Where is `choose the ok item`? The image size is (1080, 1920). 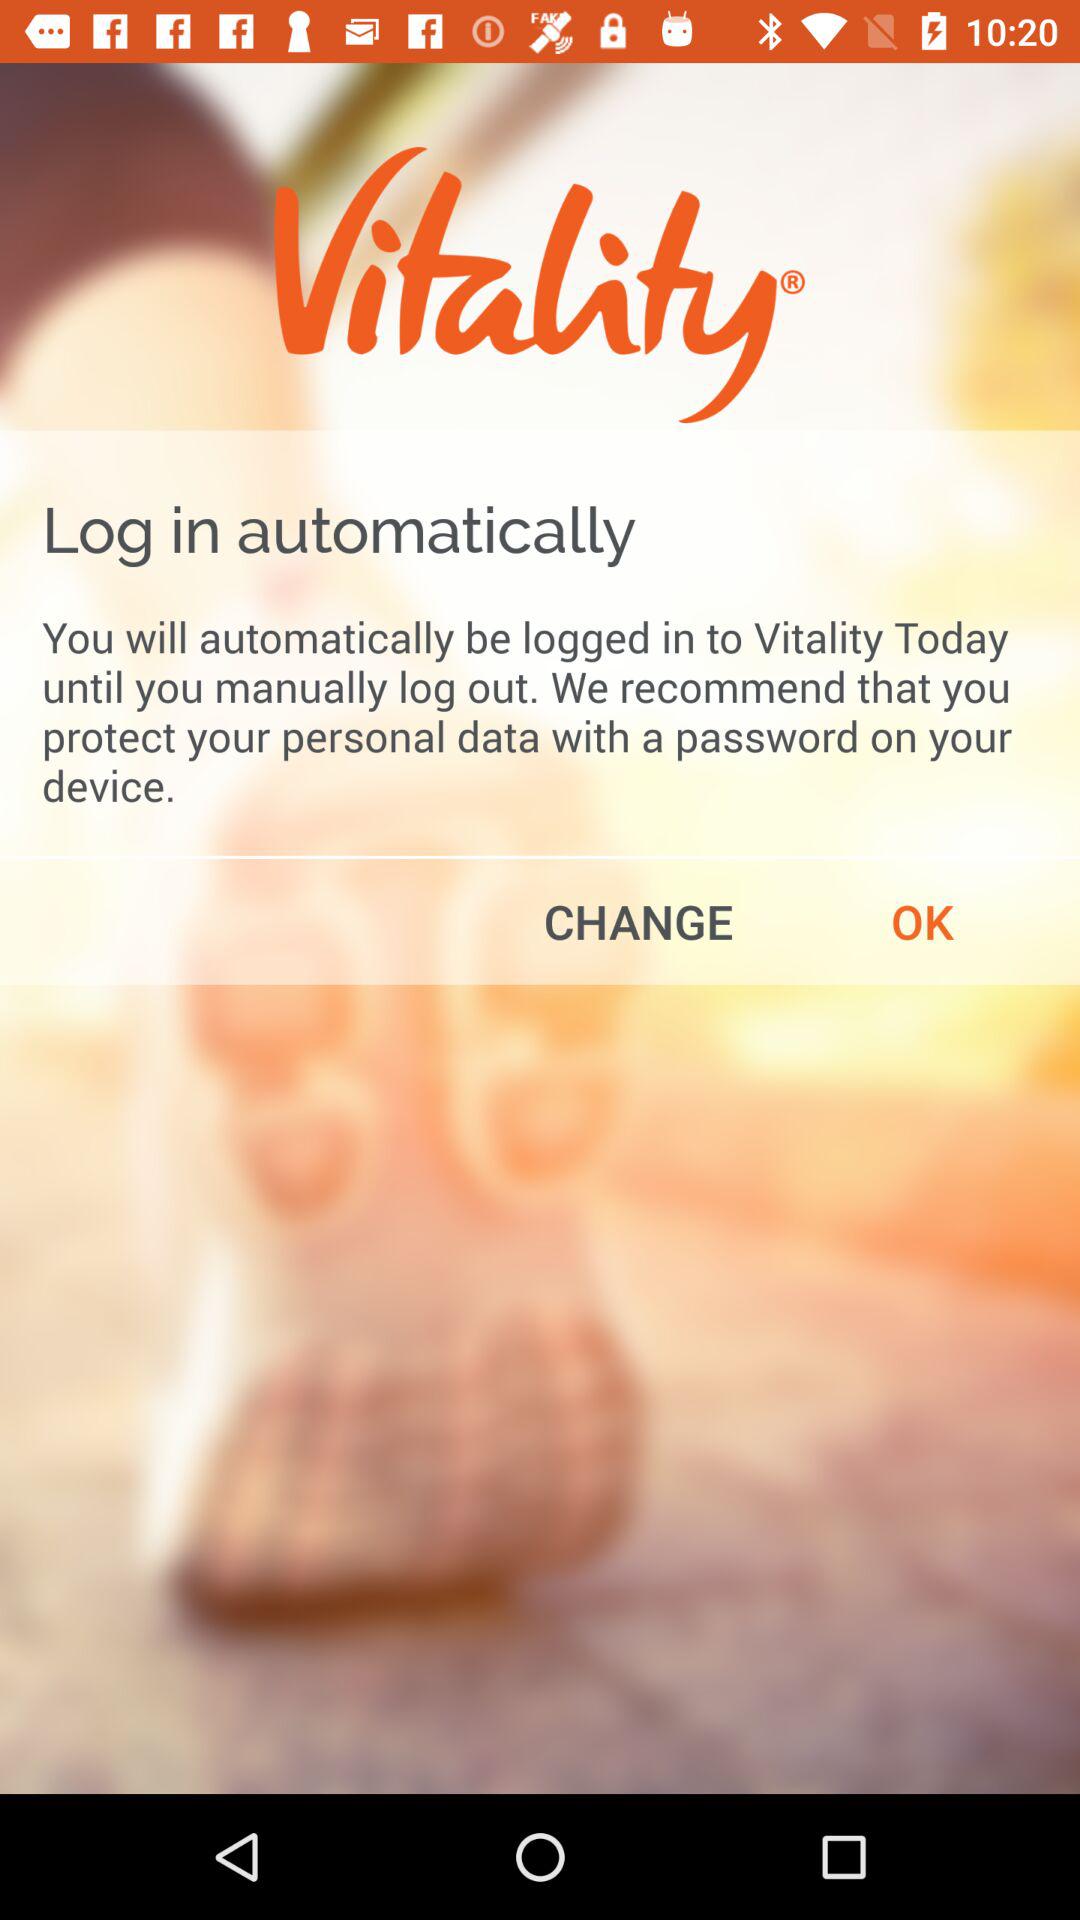
choose the ok item is located at coordinates (922, 921).